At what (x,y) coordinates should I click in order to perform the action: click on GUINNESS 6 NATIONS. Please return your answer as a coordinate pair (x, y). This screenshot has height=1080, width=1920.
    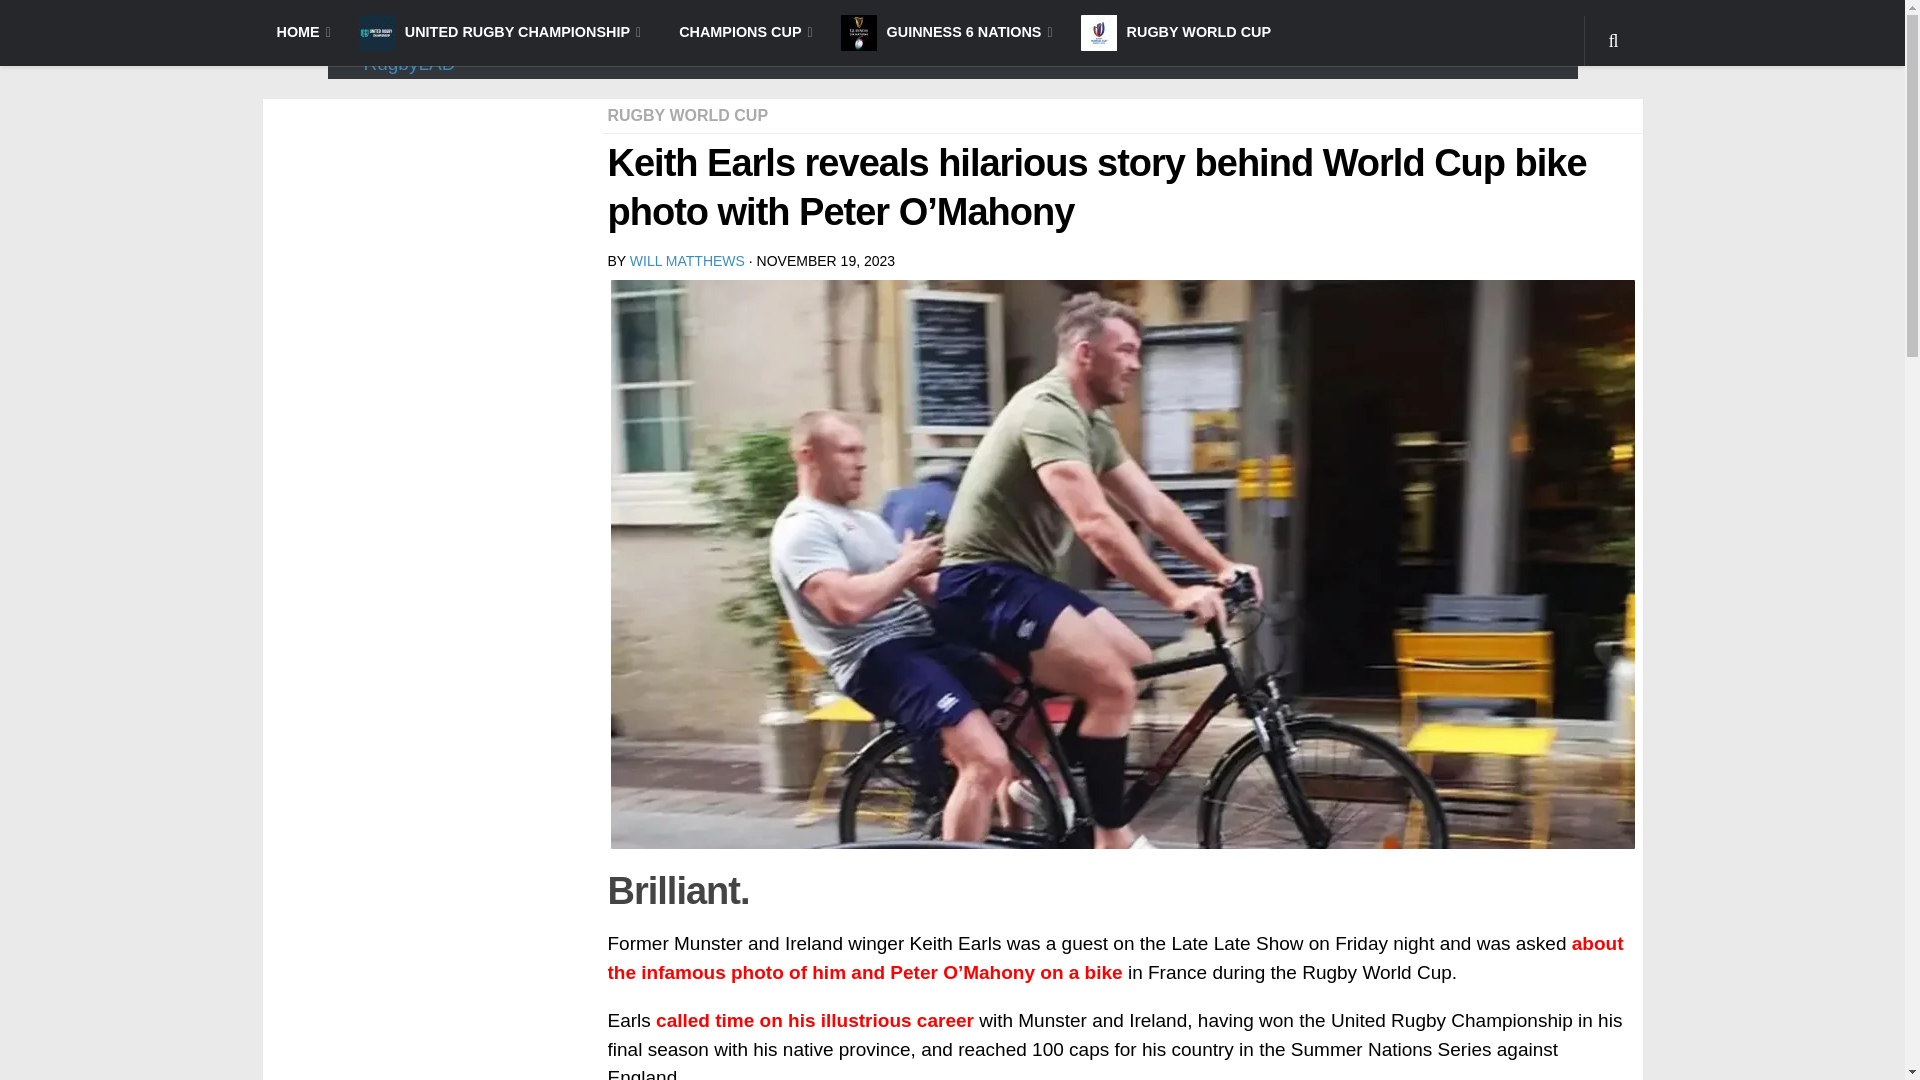
    Looking at the image, I should click on (947, 32).